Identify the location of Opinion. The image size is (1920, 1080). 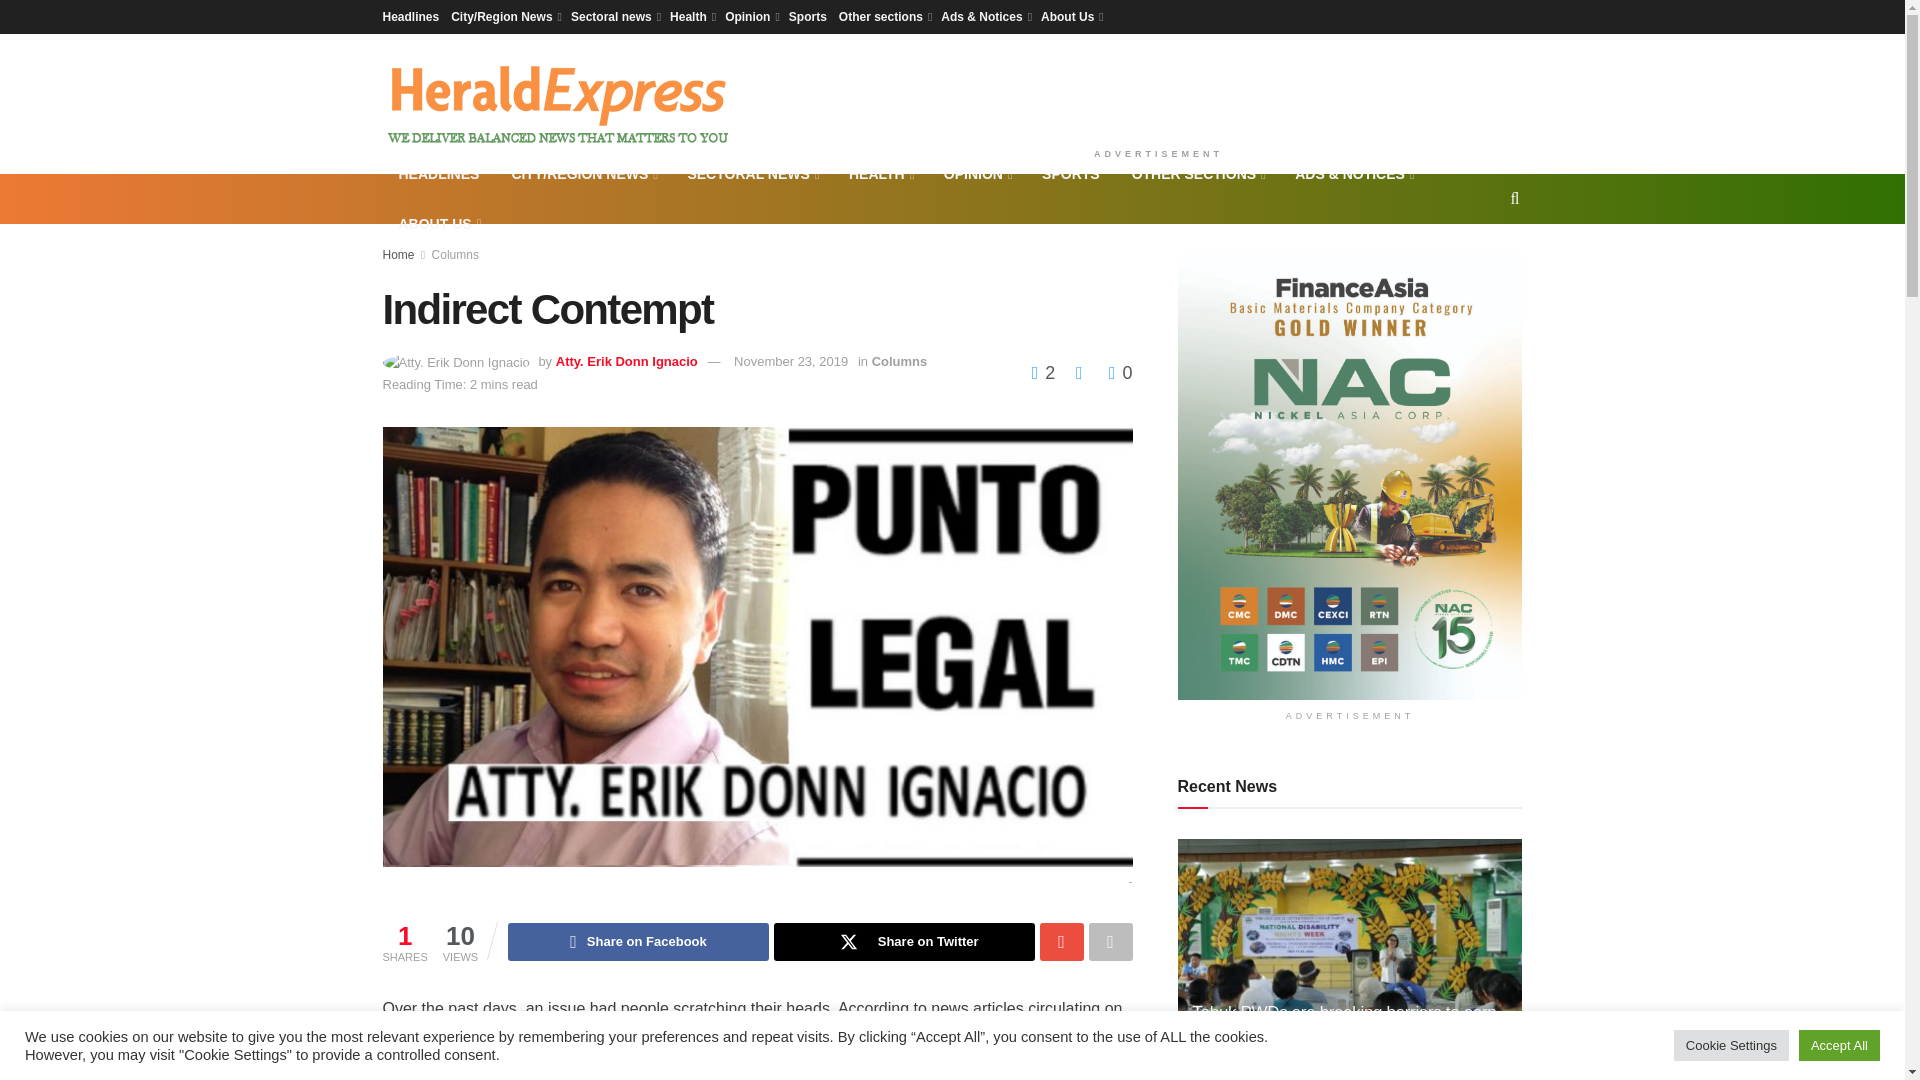
(751, 16).